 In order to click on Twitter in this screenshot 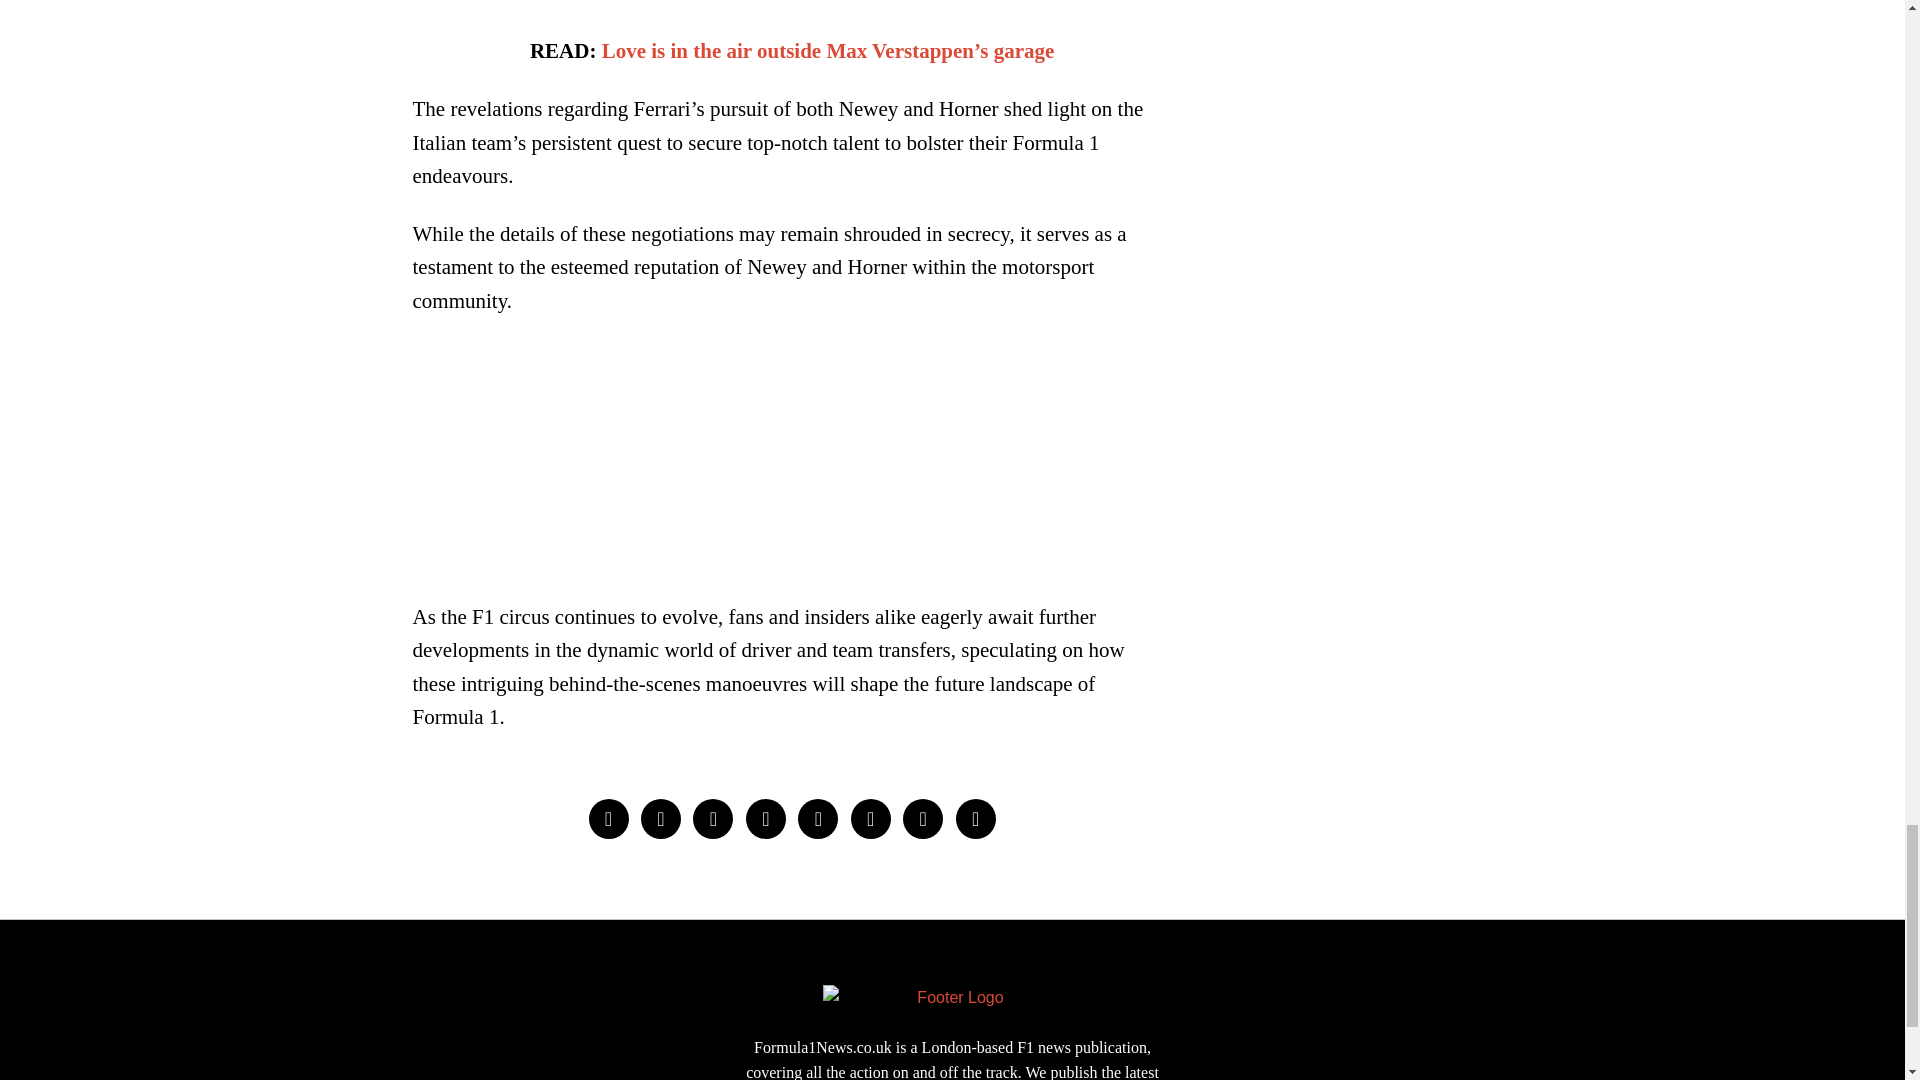, I will do `click(713, 819)`.